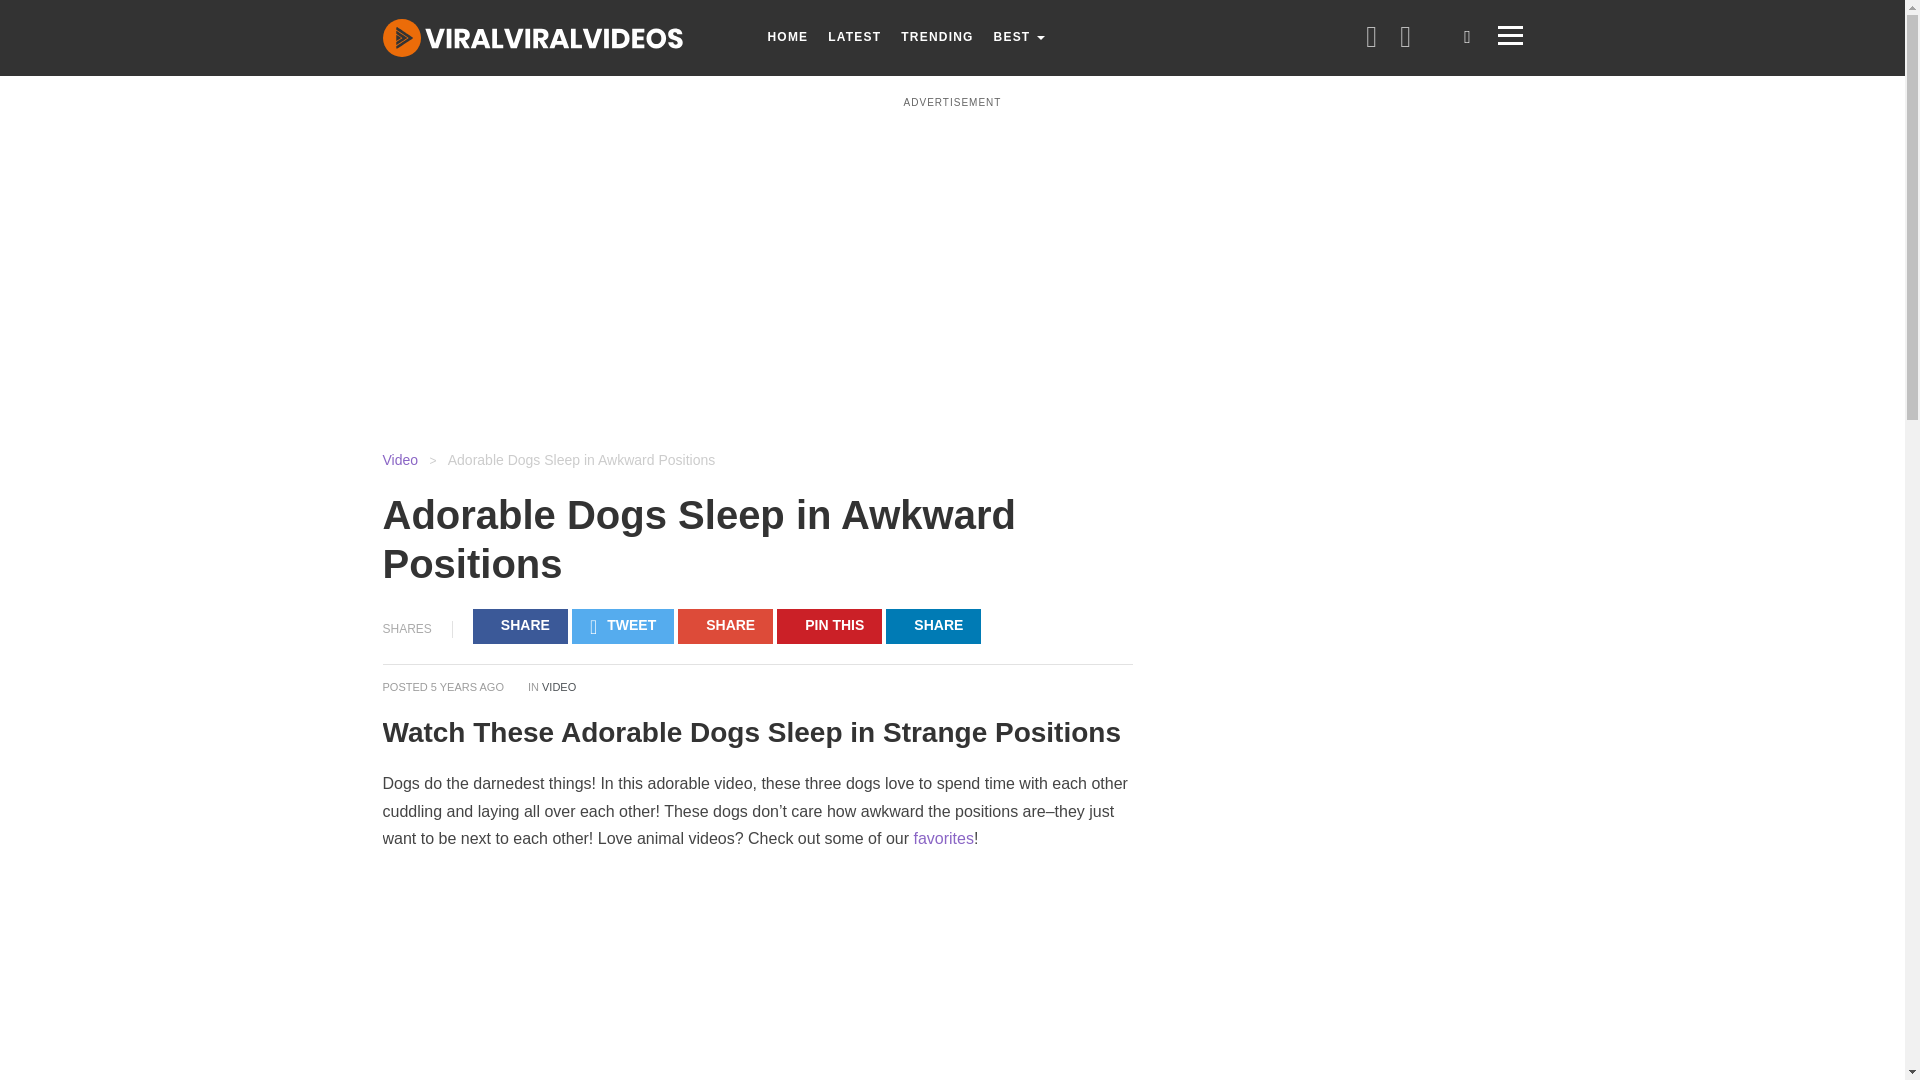  Describe the element at coordinates (725, 626) in the screenshot. I see `SHARE` at that location.